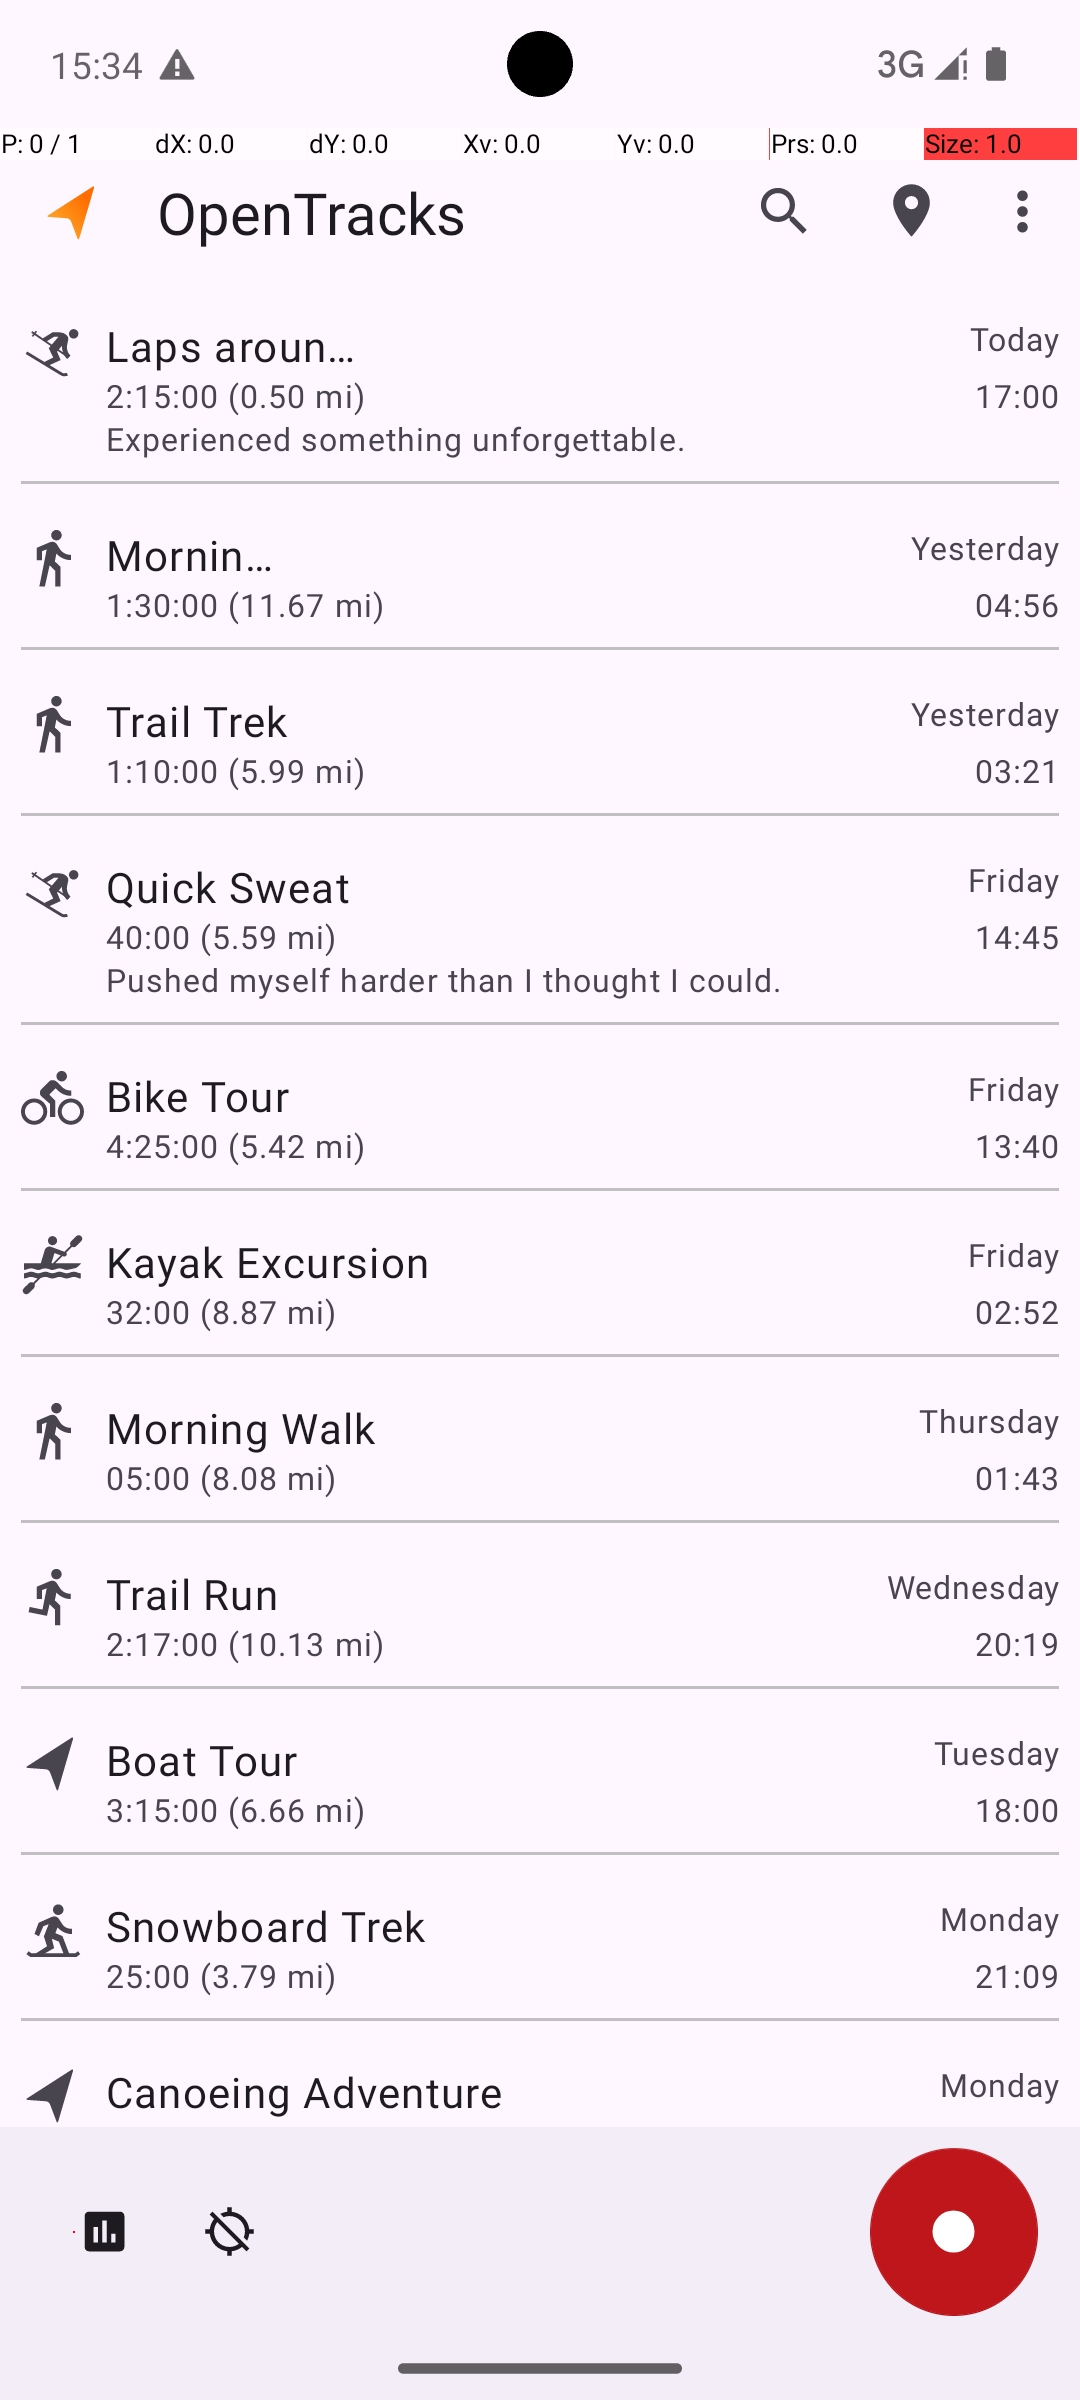  Describe the element at coordinates (266, 886) in the screenshot. I see `Quick Sweat` at that location.